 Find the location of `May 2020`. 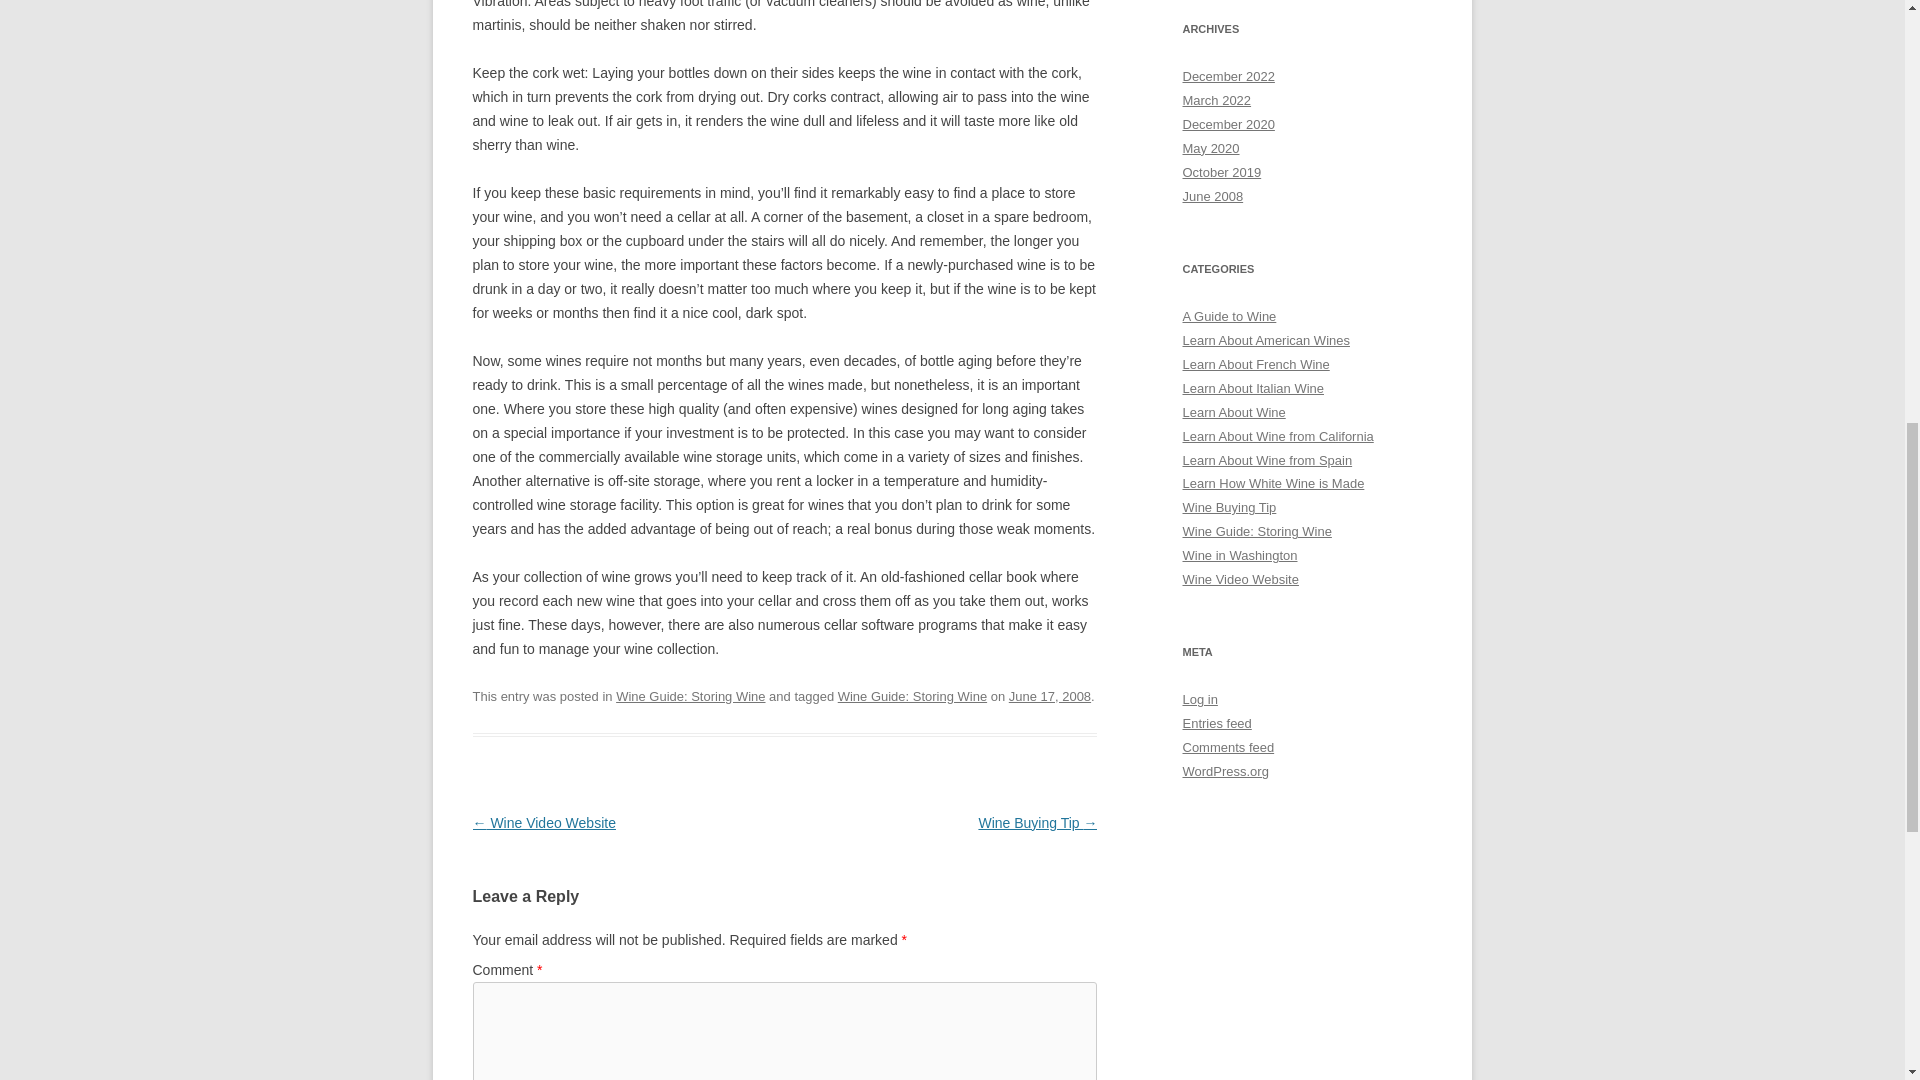

May 2020 is located at coordinates (1210, 148).